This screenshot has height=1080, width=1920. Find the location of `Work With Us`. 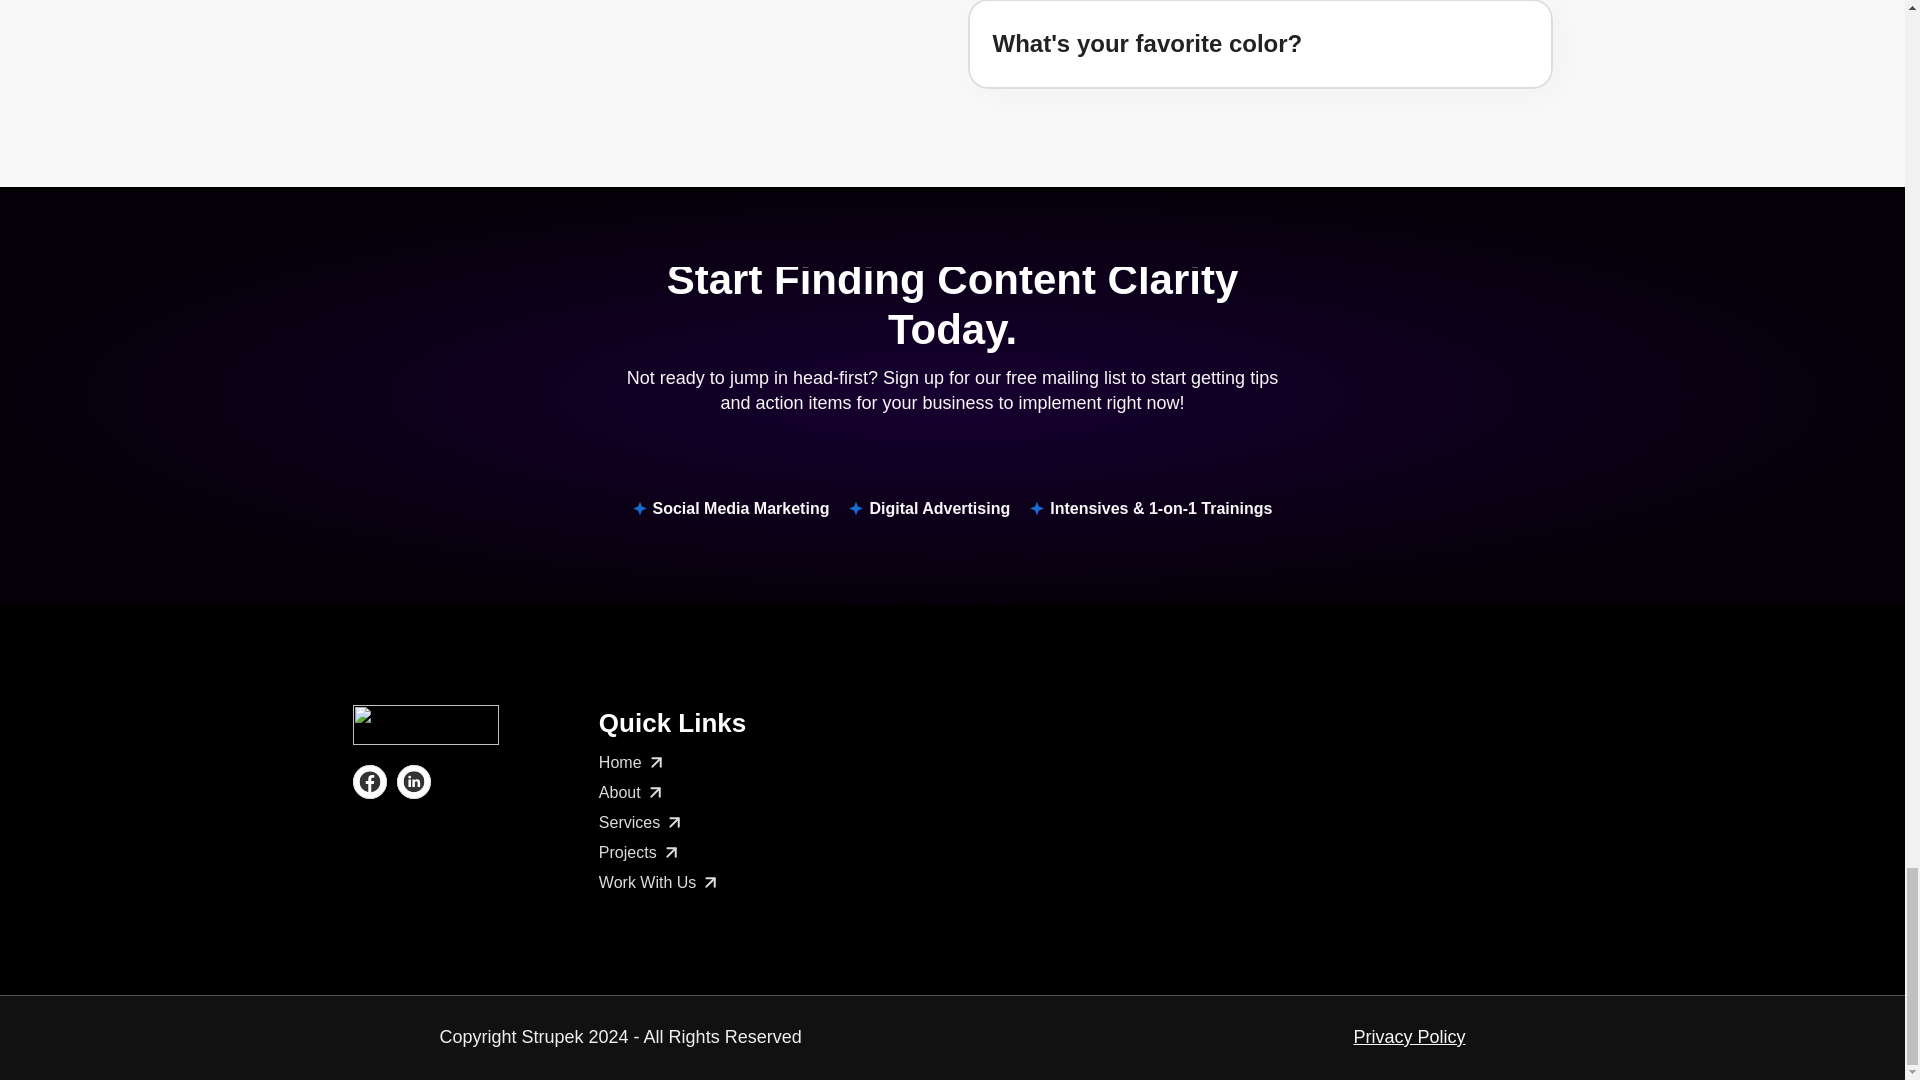

Work With Us is located at coordinates (660, 882).